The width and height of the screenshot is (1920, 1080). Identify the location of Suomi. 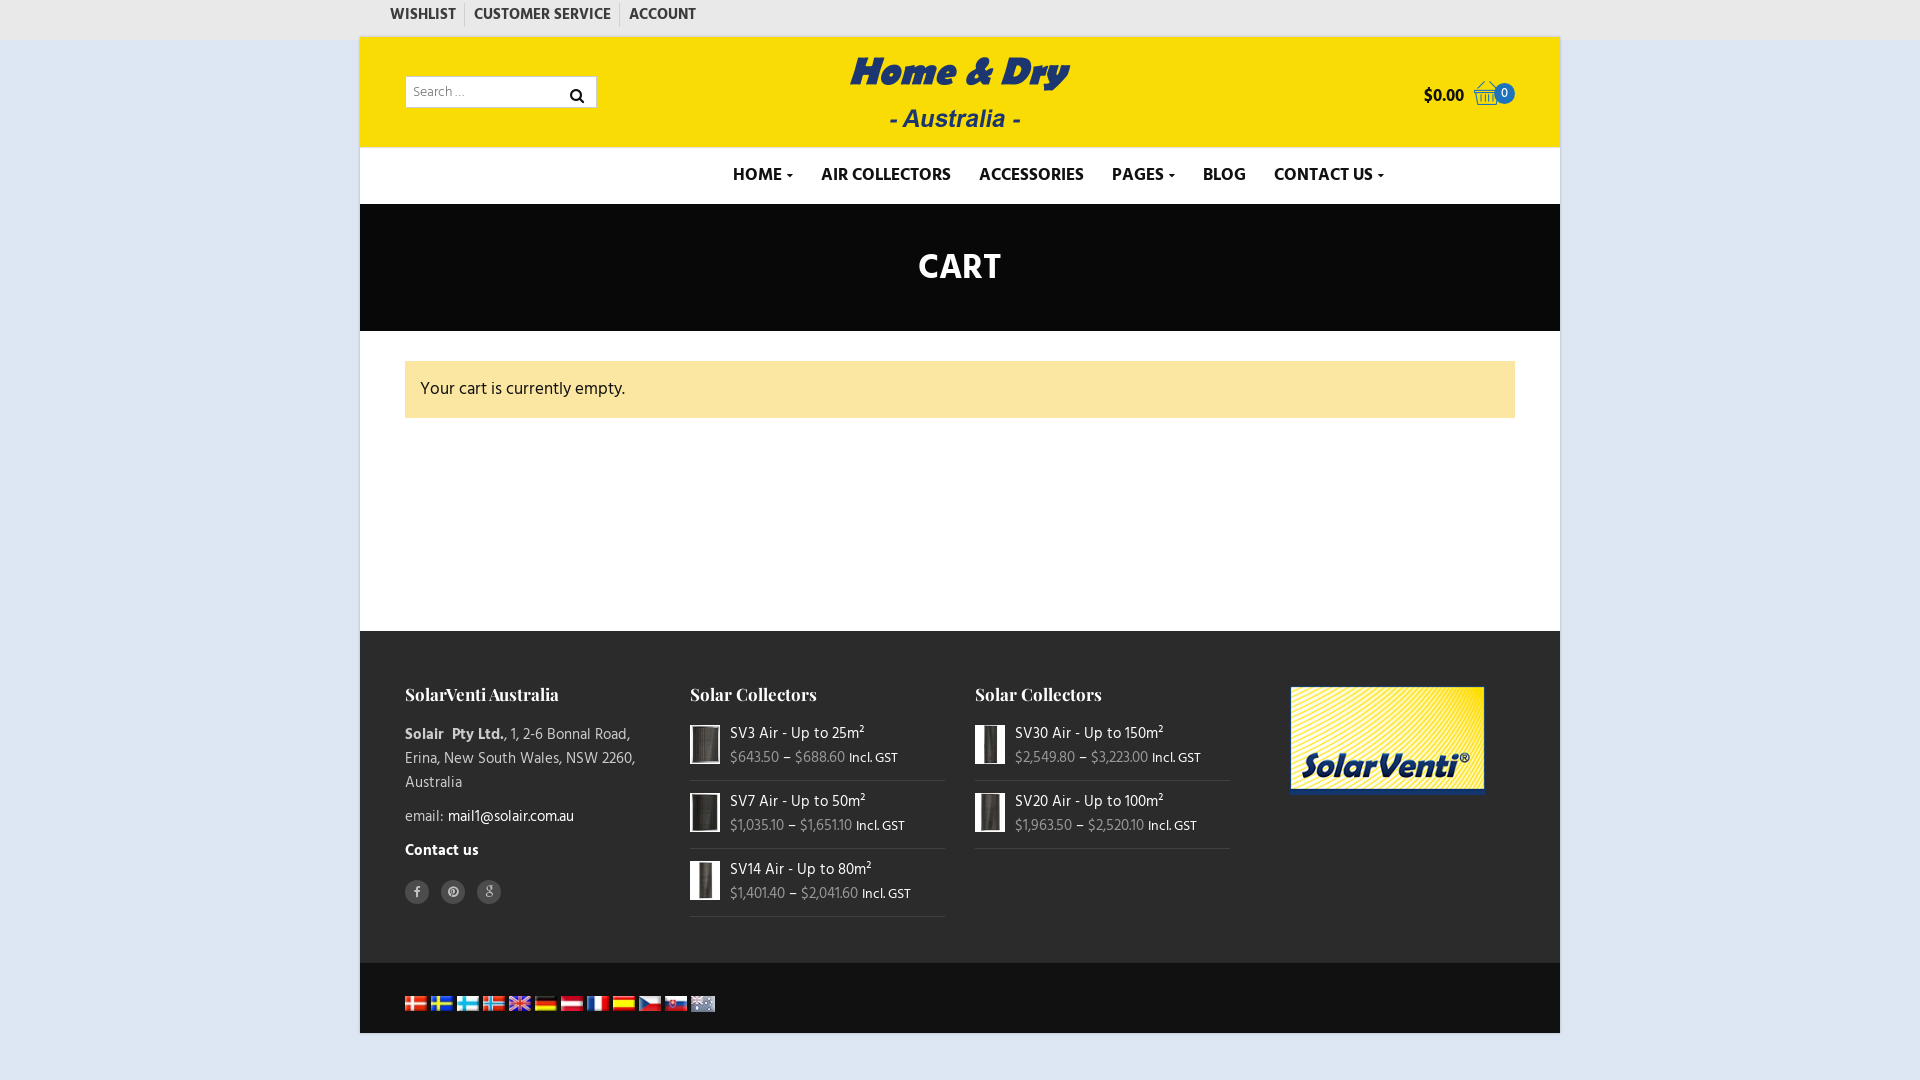
(468, 1004).